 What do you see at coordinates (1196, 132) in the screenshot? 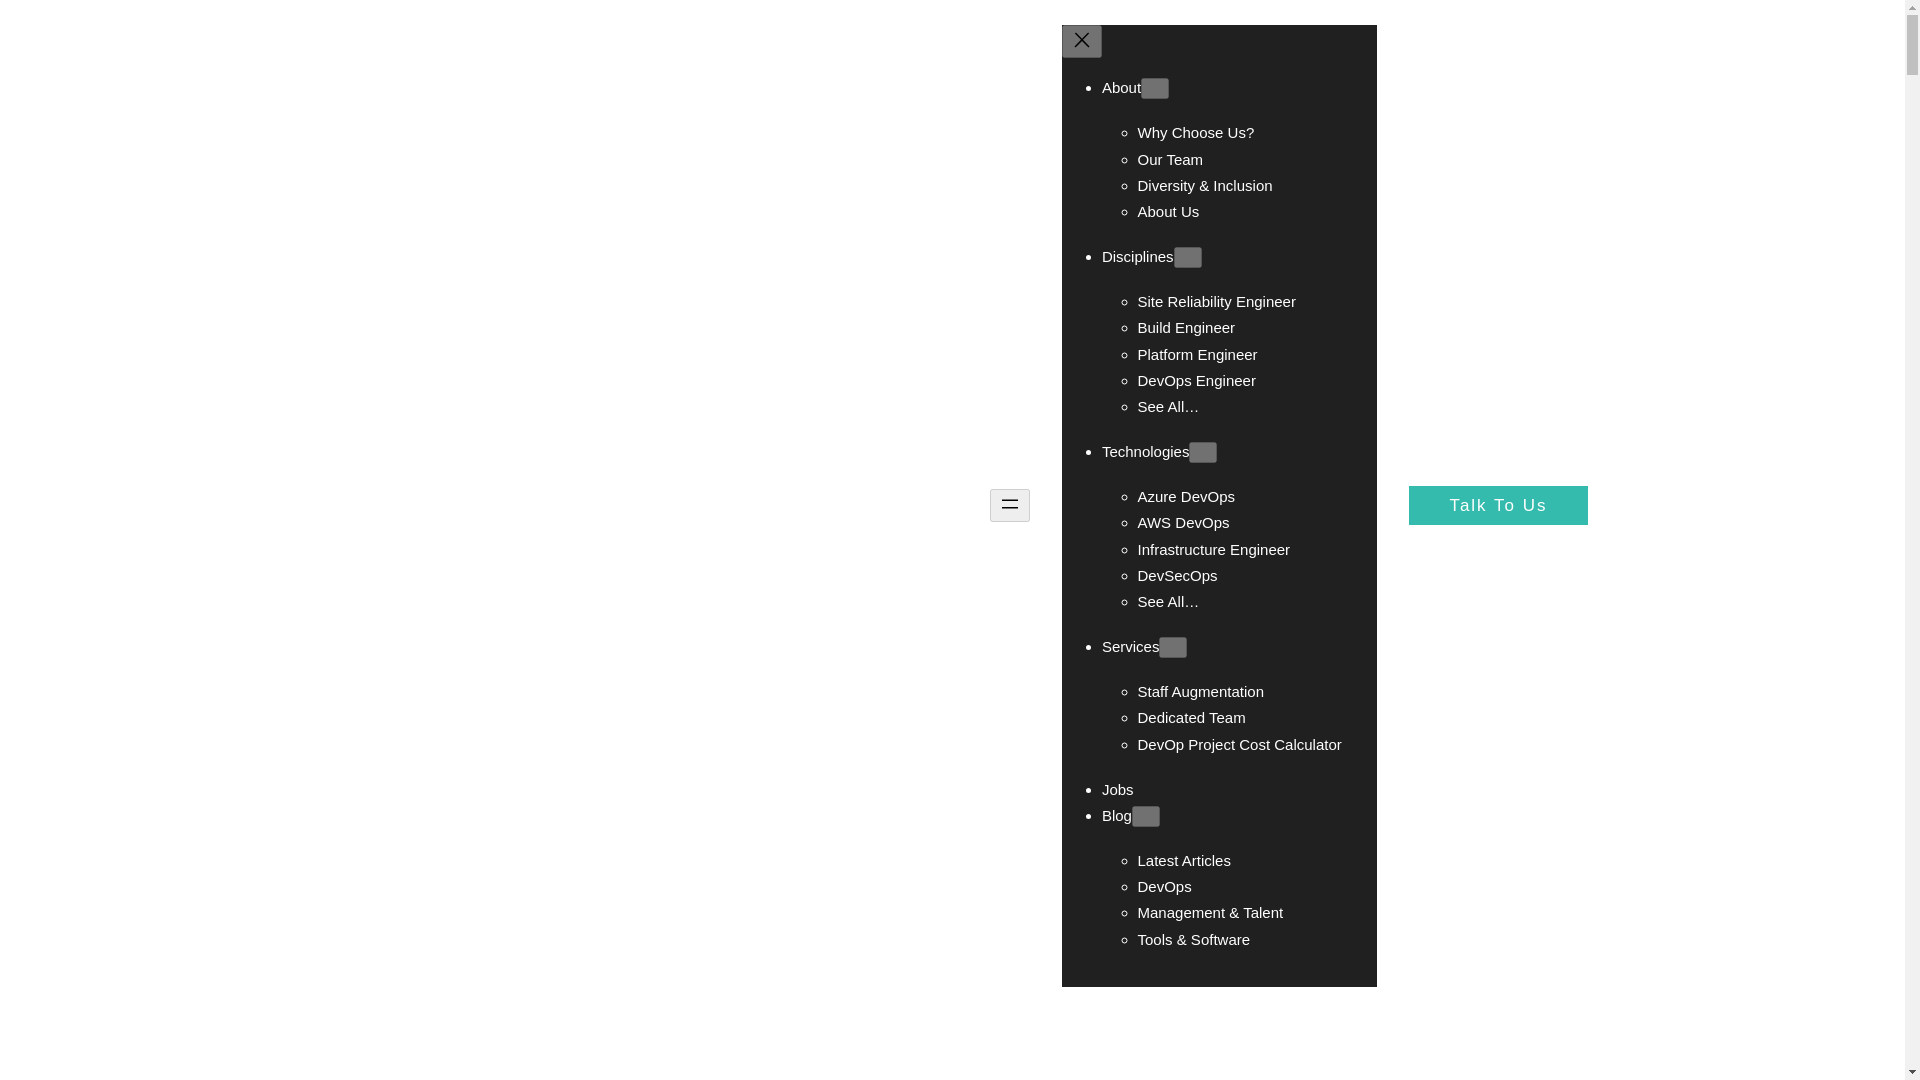
I see `Why Choose Us?` at bounding box center [1196, 132].